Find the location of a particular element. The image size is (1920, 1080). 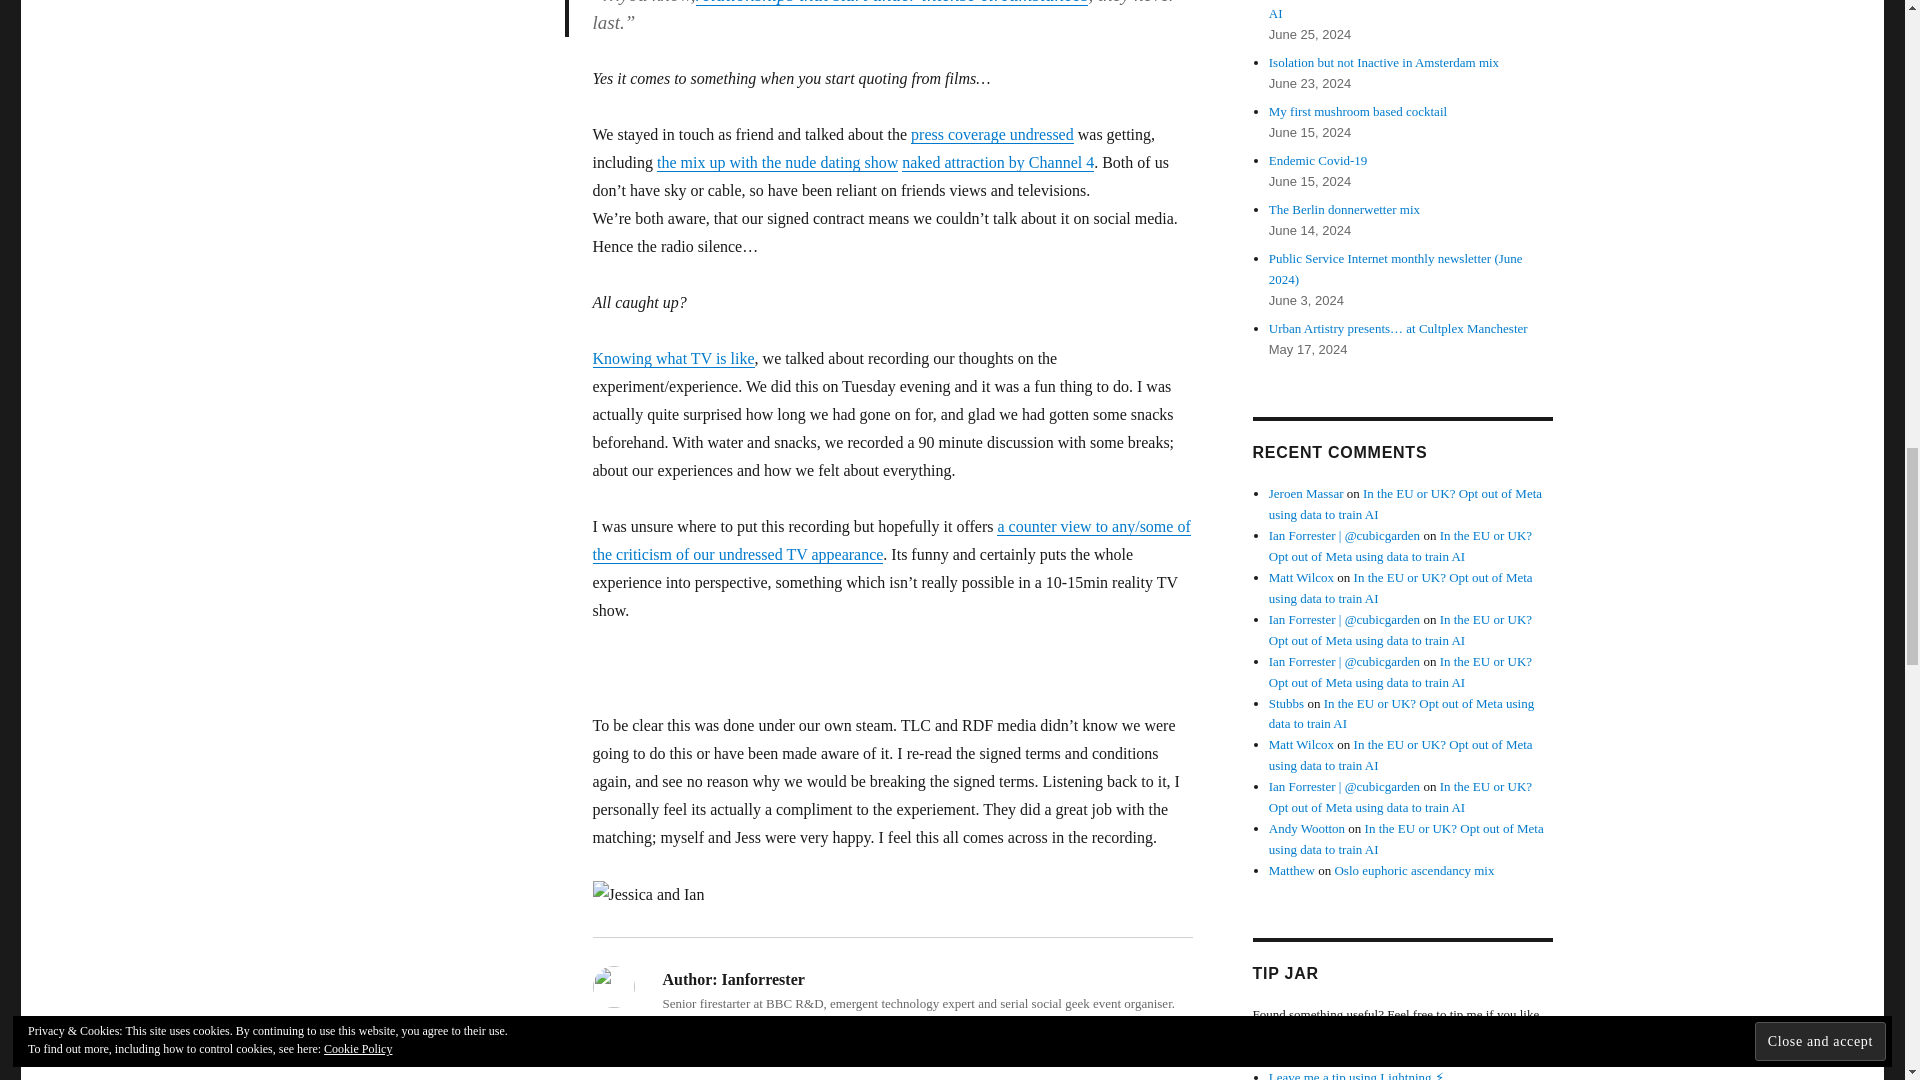

View all posts by Ianforrester is located at coordinates (739, 1045).